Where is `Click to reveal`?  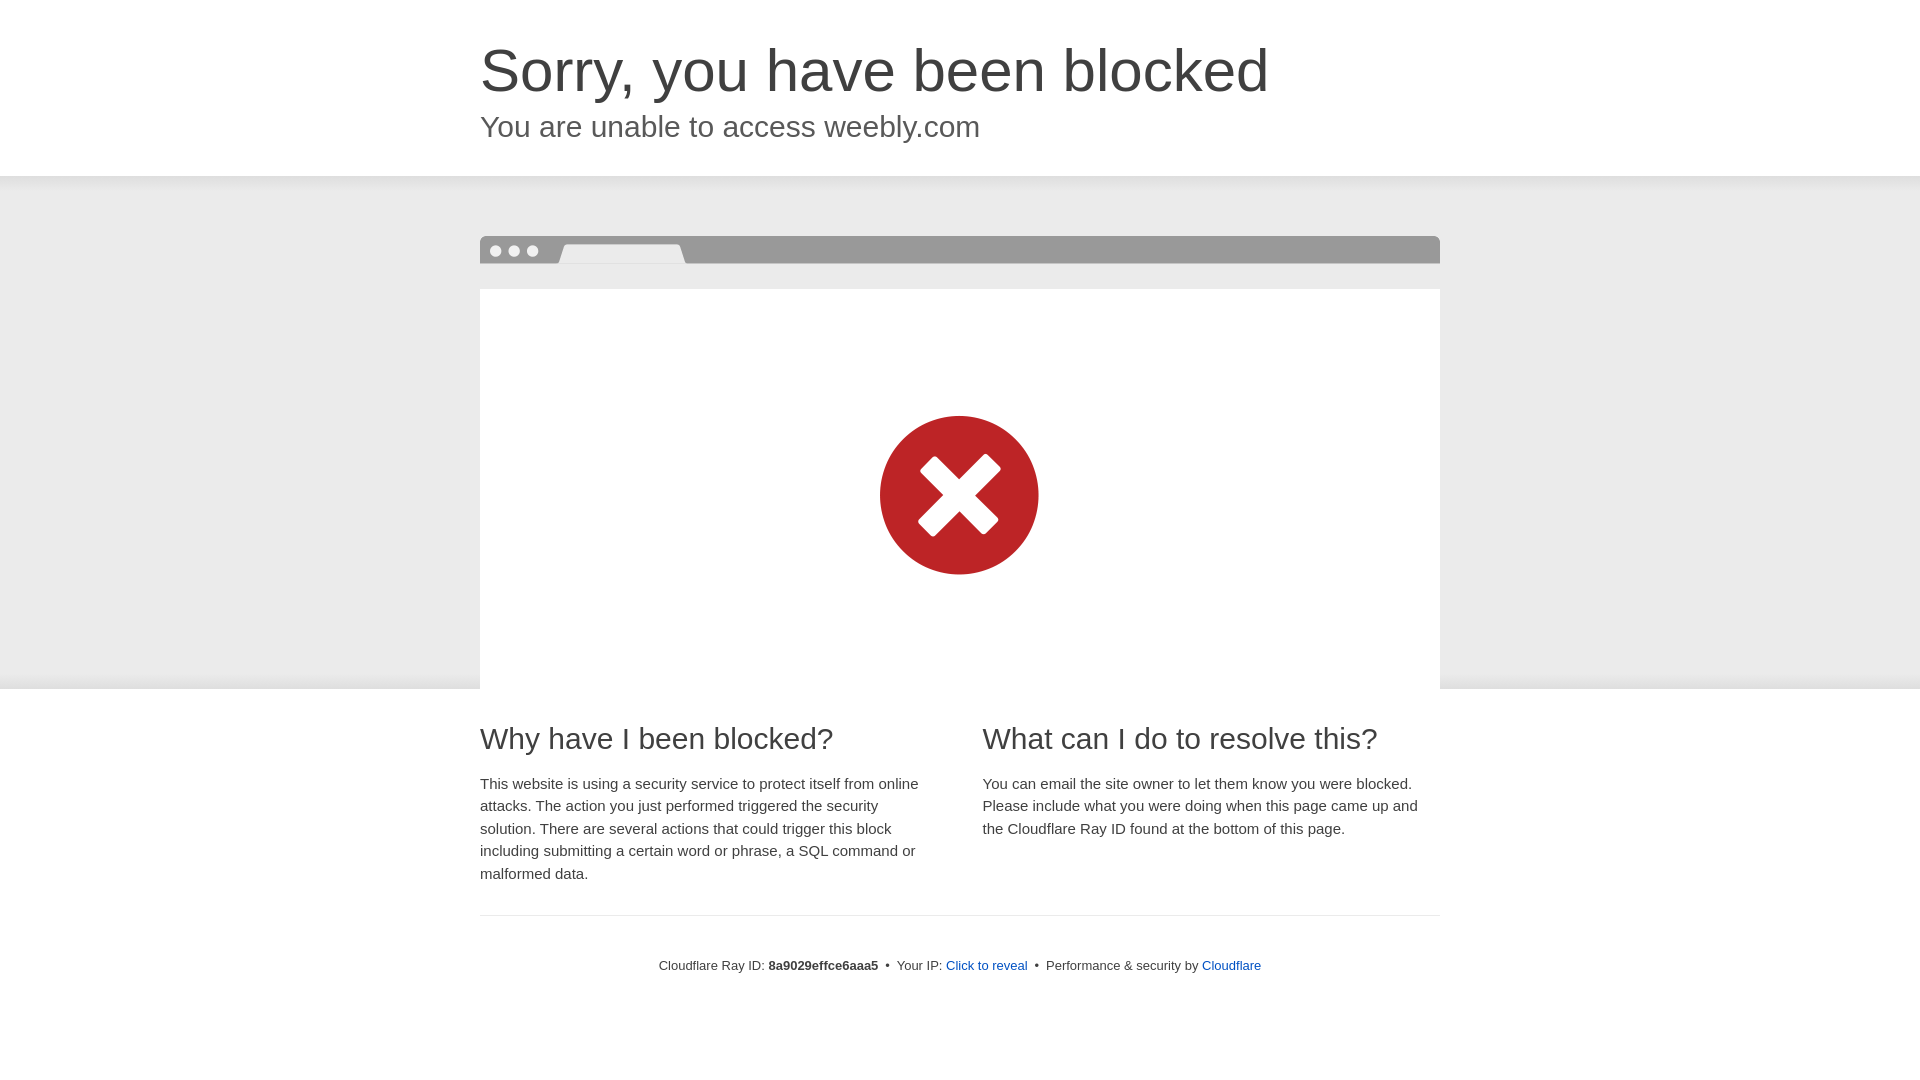 Click to reveal is located at coordinates (986, 966).